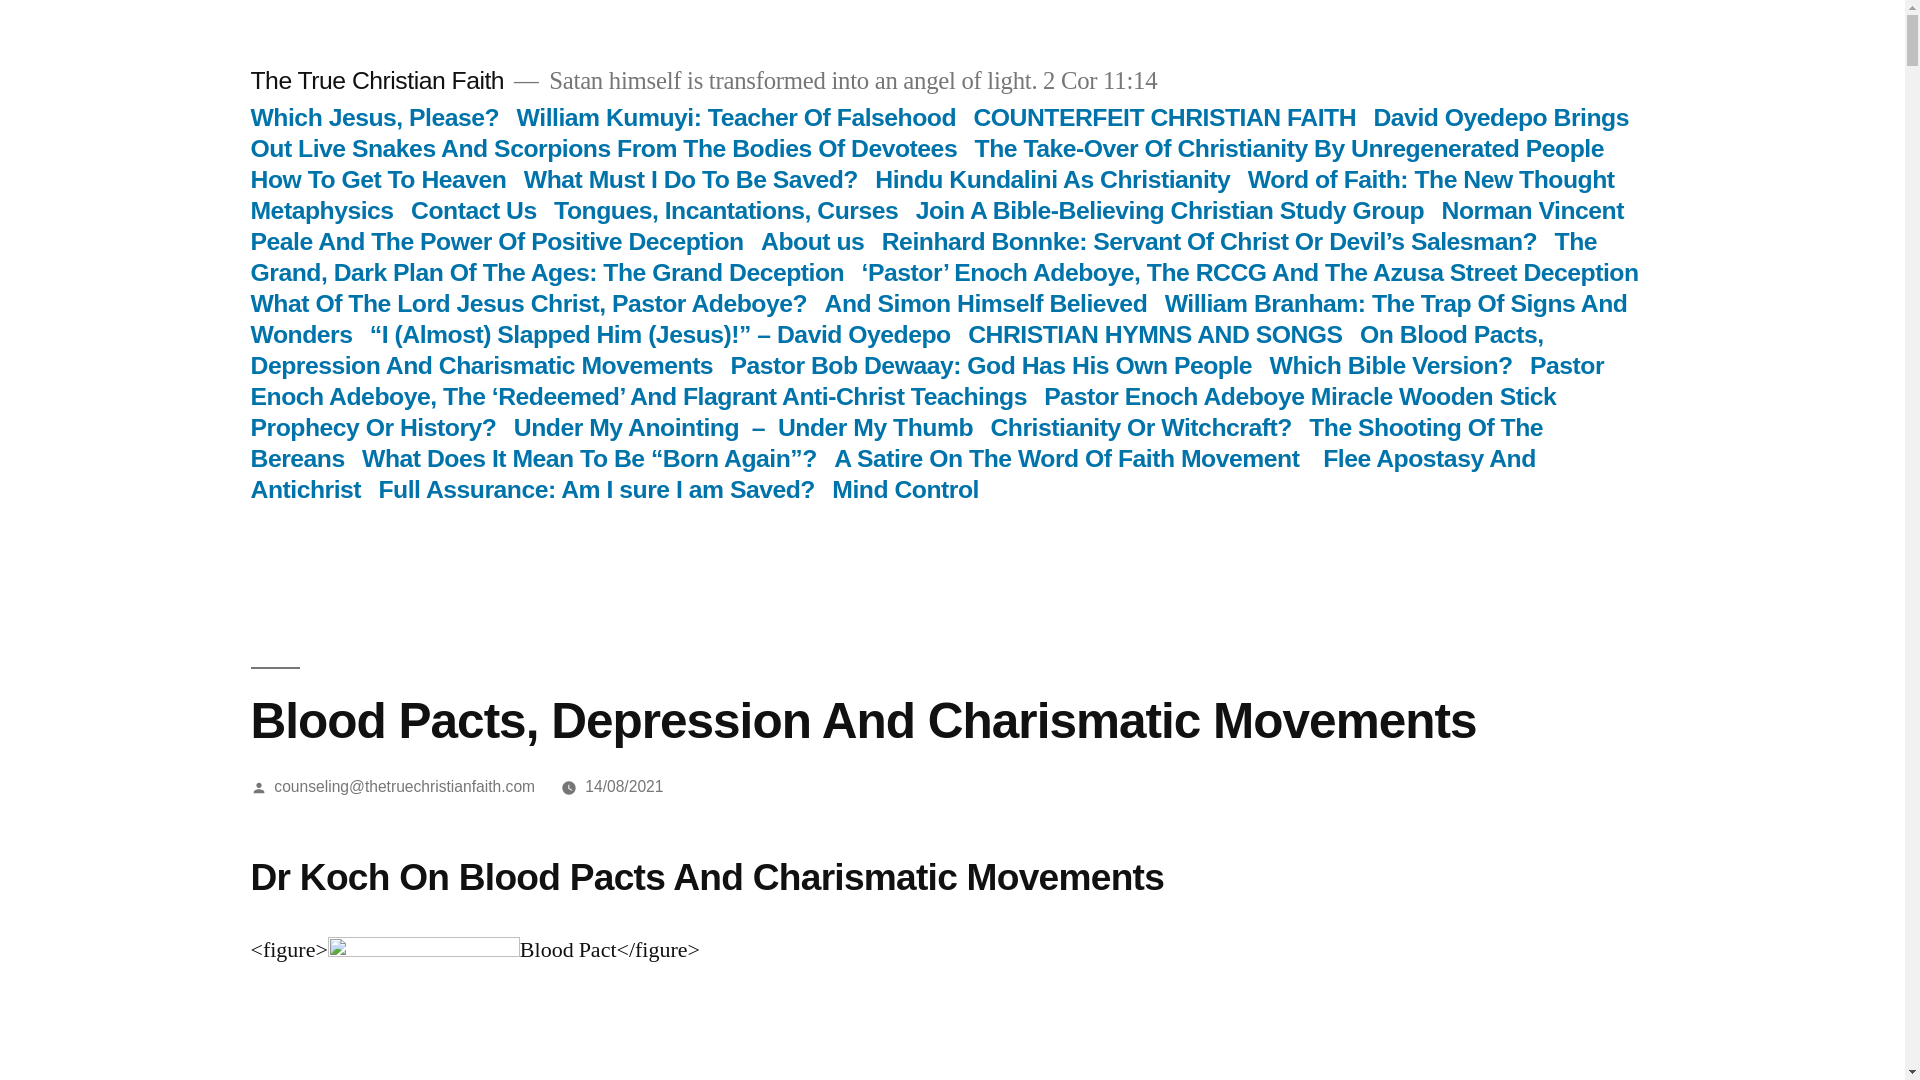 The image size is (1920, 1080). Describe the element at coordinates (726, 210) in the screenshot. I see `Tongues, Incantations, Curses` at that location.